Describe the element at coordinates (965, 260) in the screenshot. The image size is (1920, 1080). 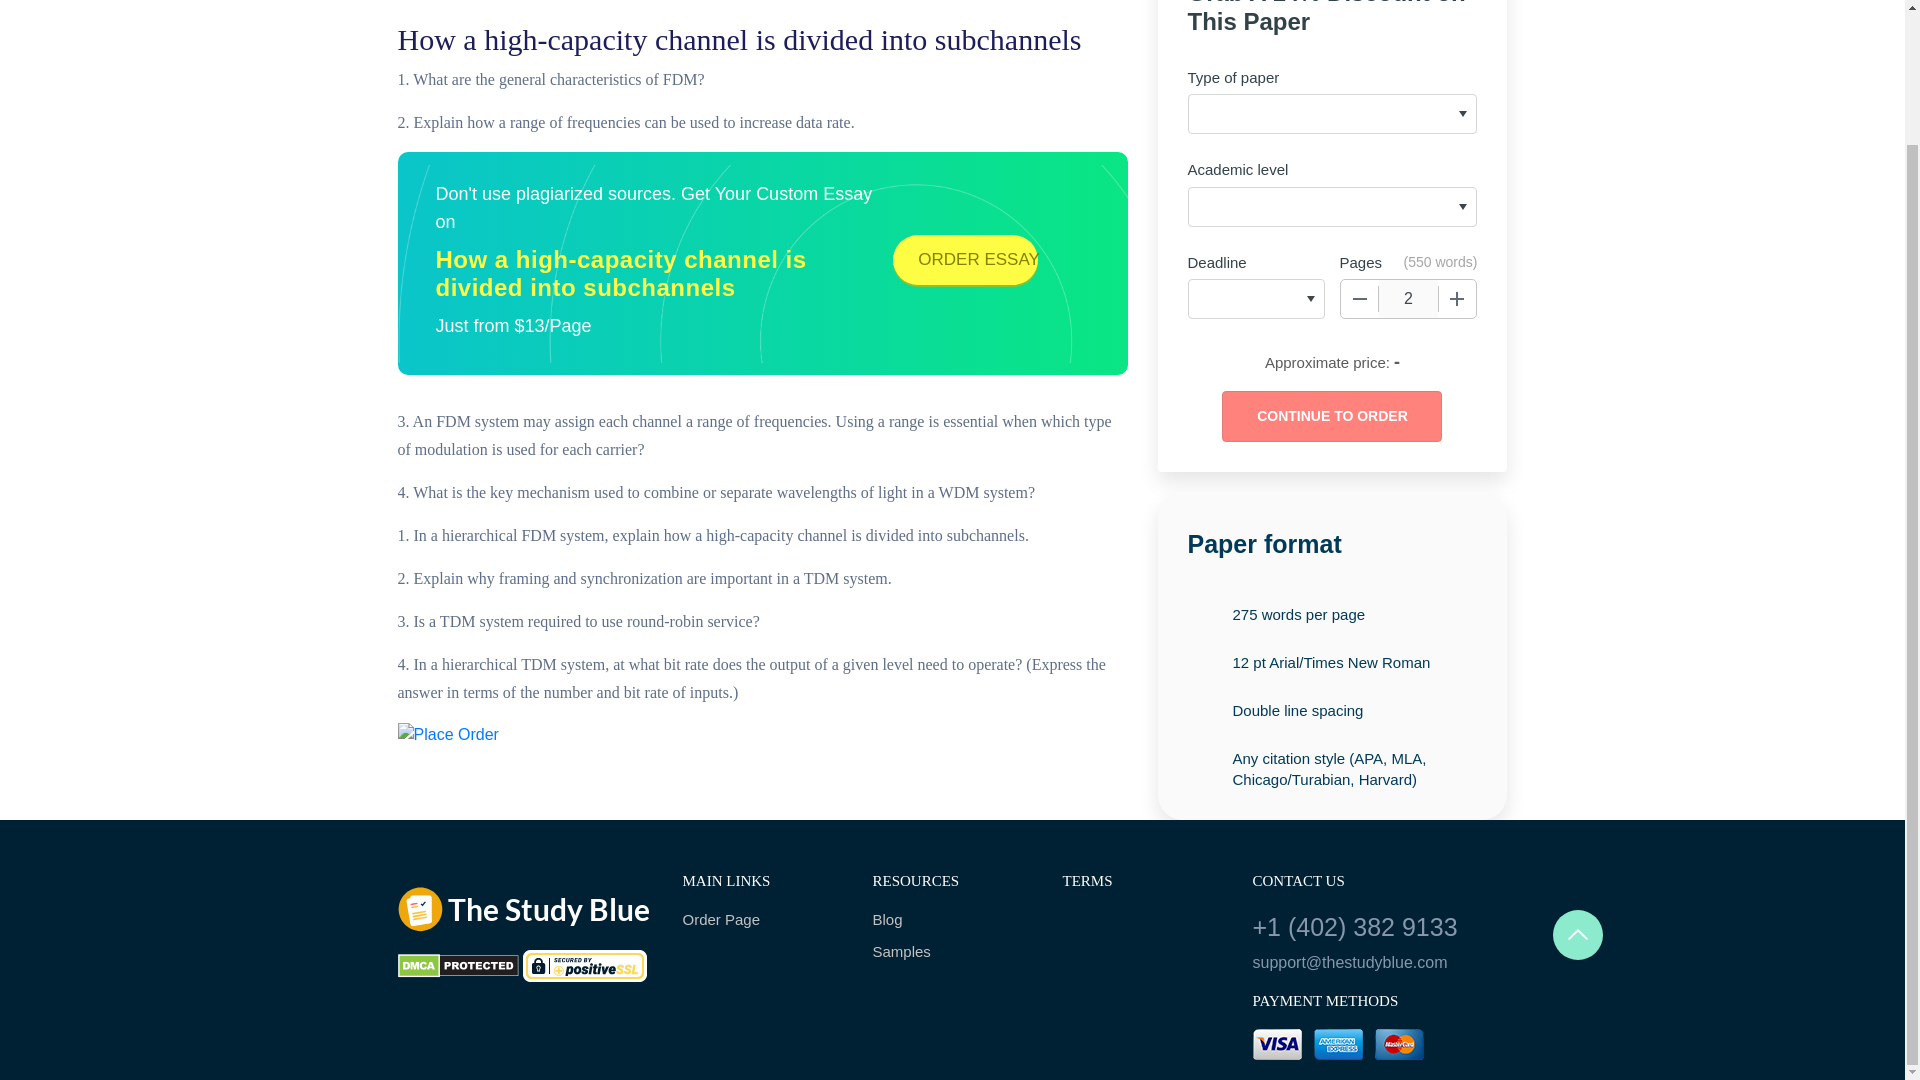
I see `ORDER ESSAY` at that location.